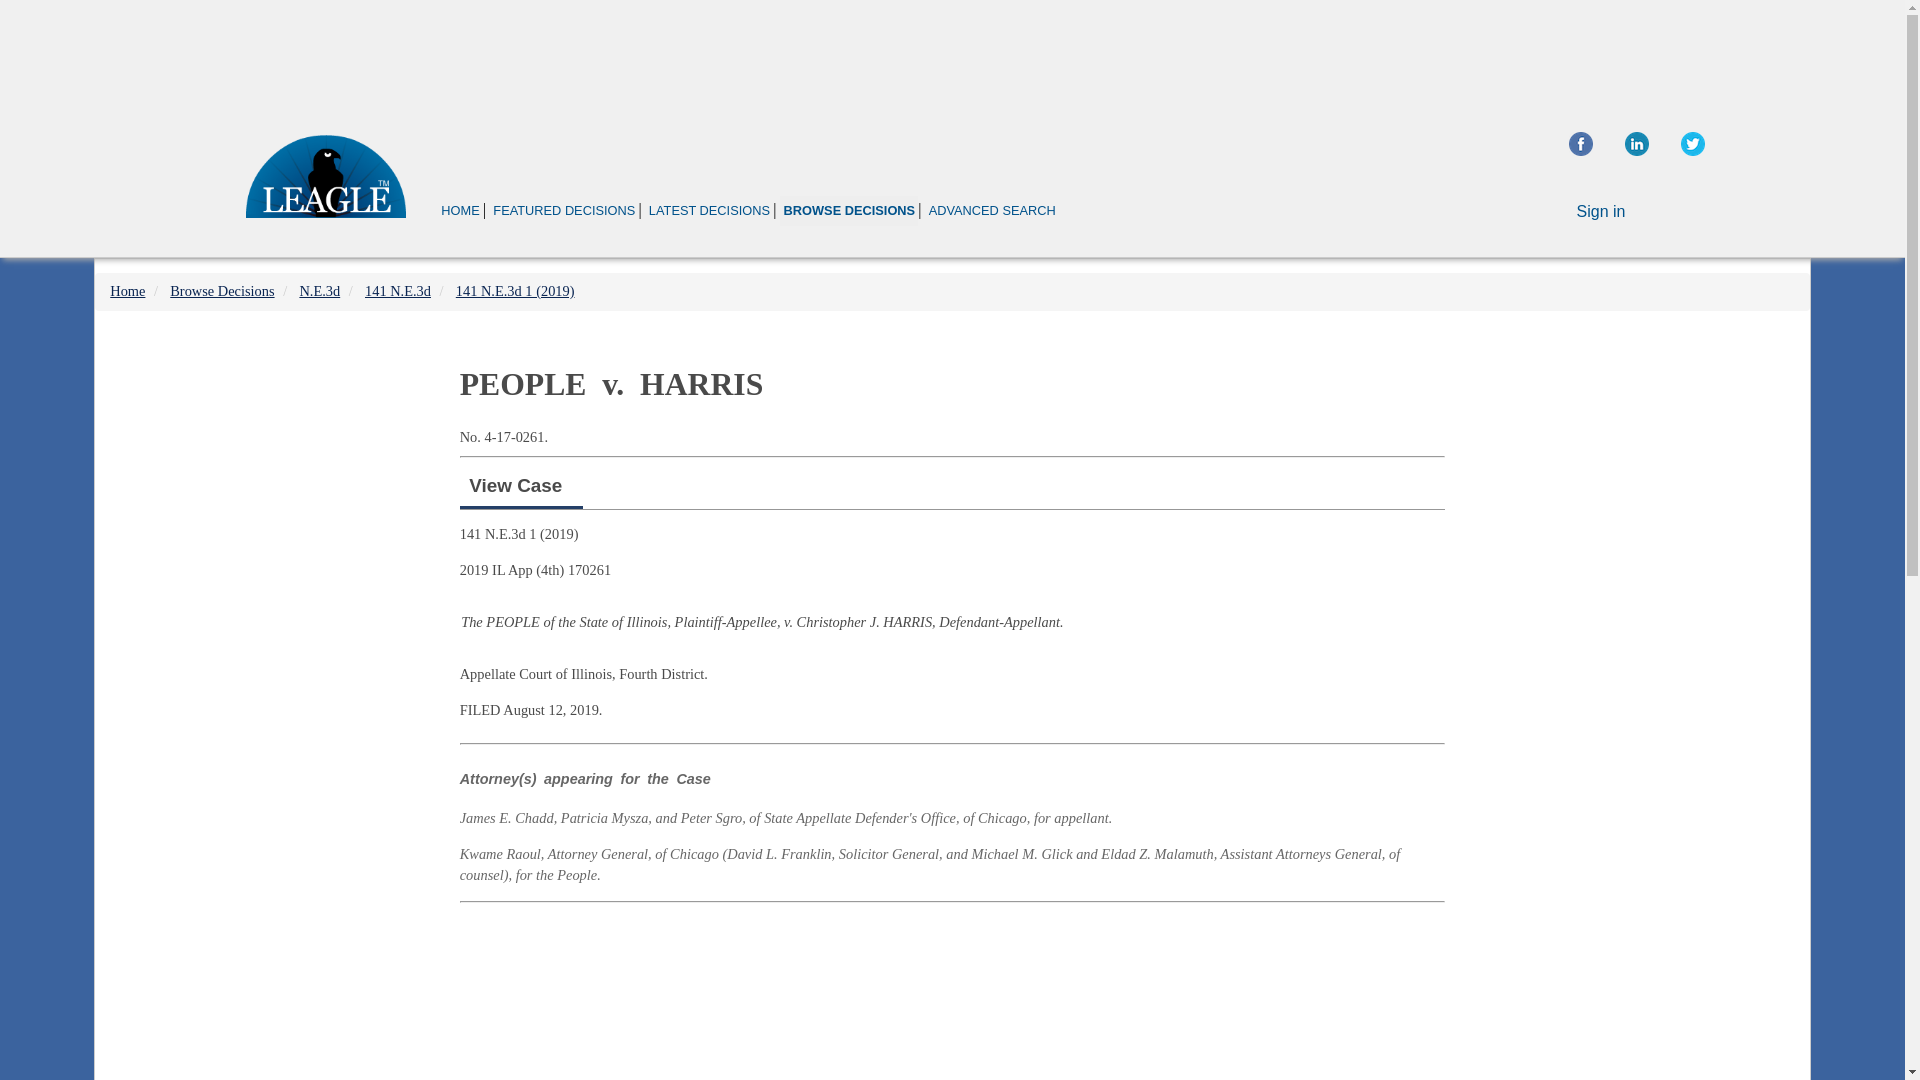 This screenshot has height=1080, width=1920. Describe the element at coordinates (563, 210) in the screenshot. I see `FEATURED DECISIONS` at that location.